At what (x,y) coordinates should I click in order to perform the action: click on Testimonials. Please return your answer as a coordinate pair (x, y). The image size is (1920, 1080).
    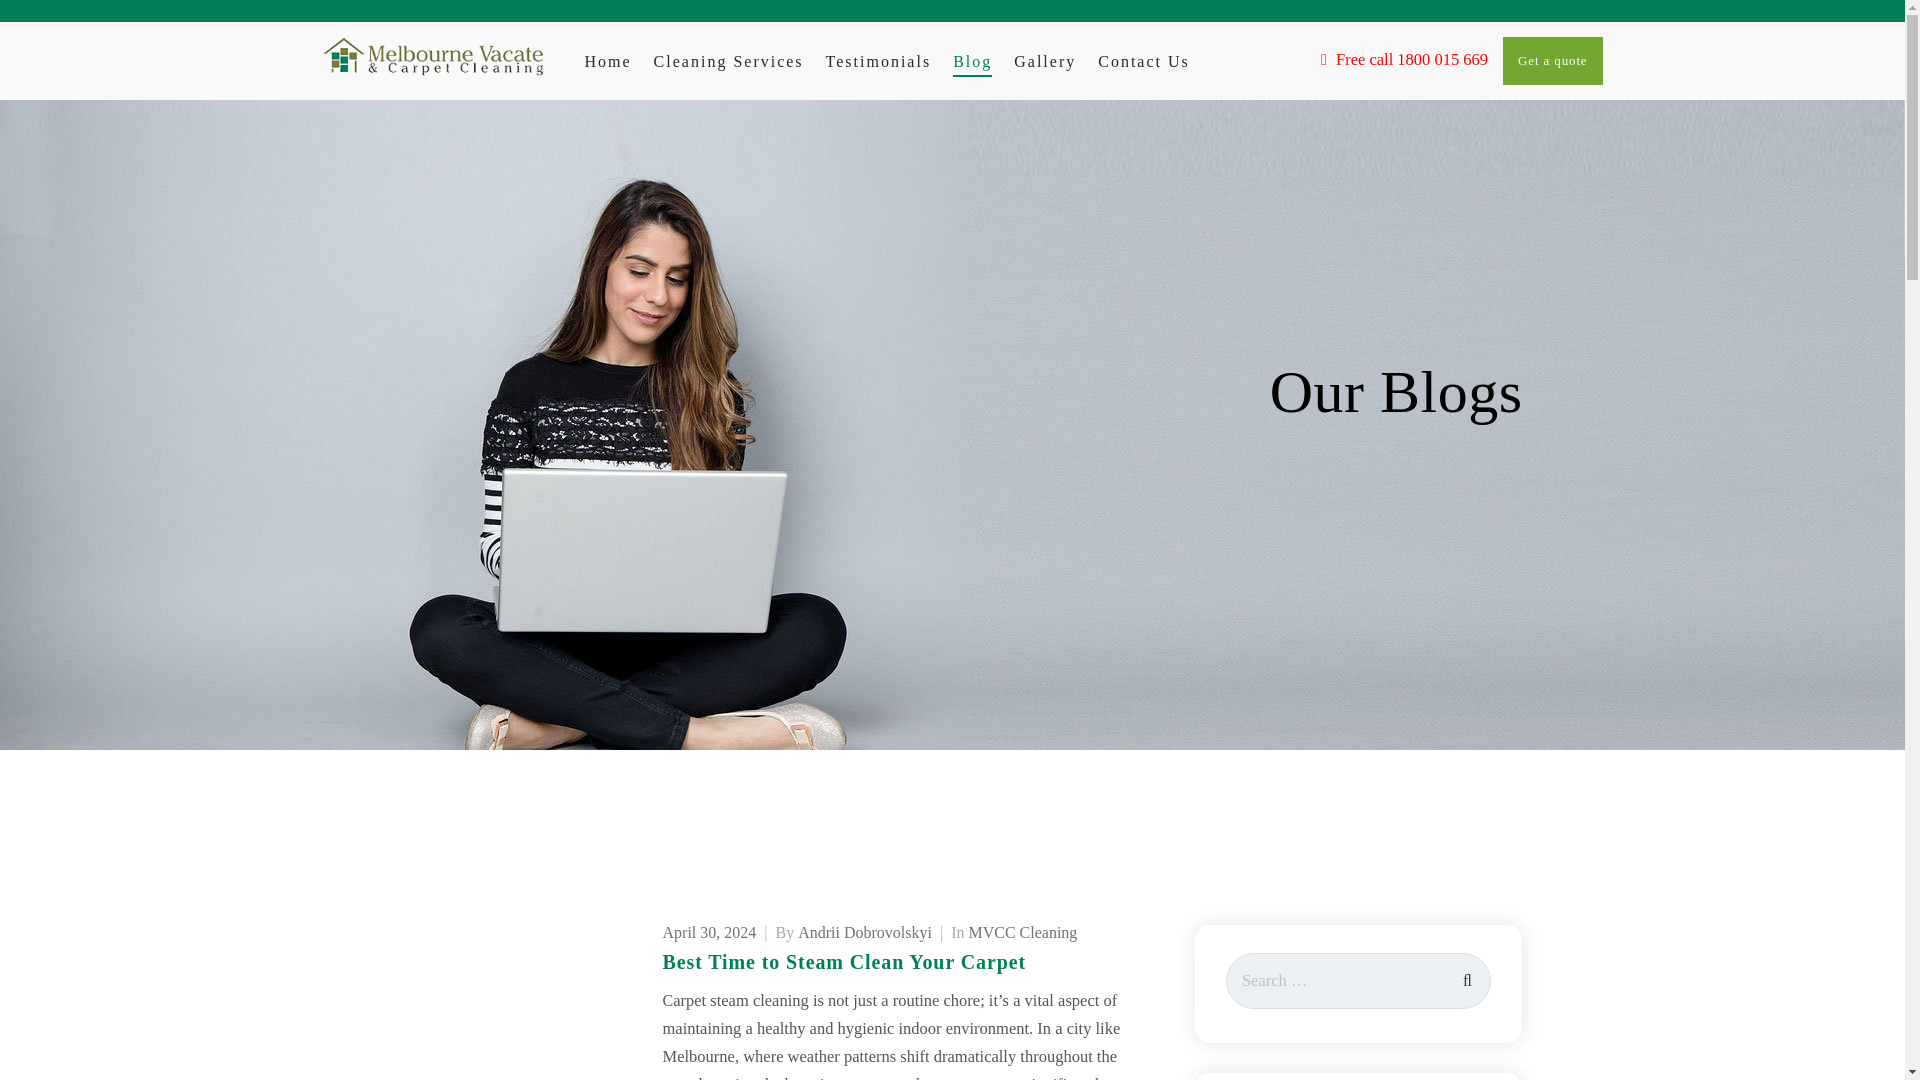
    Looking at the image, I should click on (878, 62).